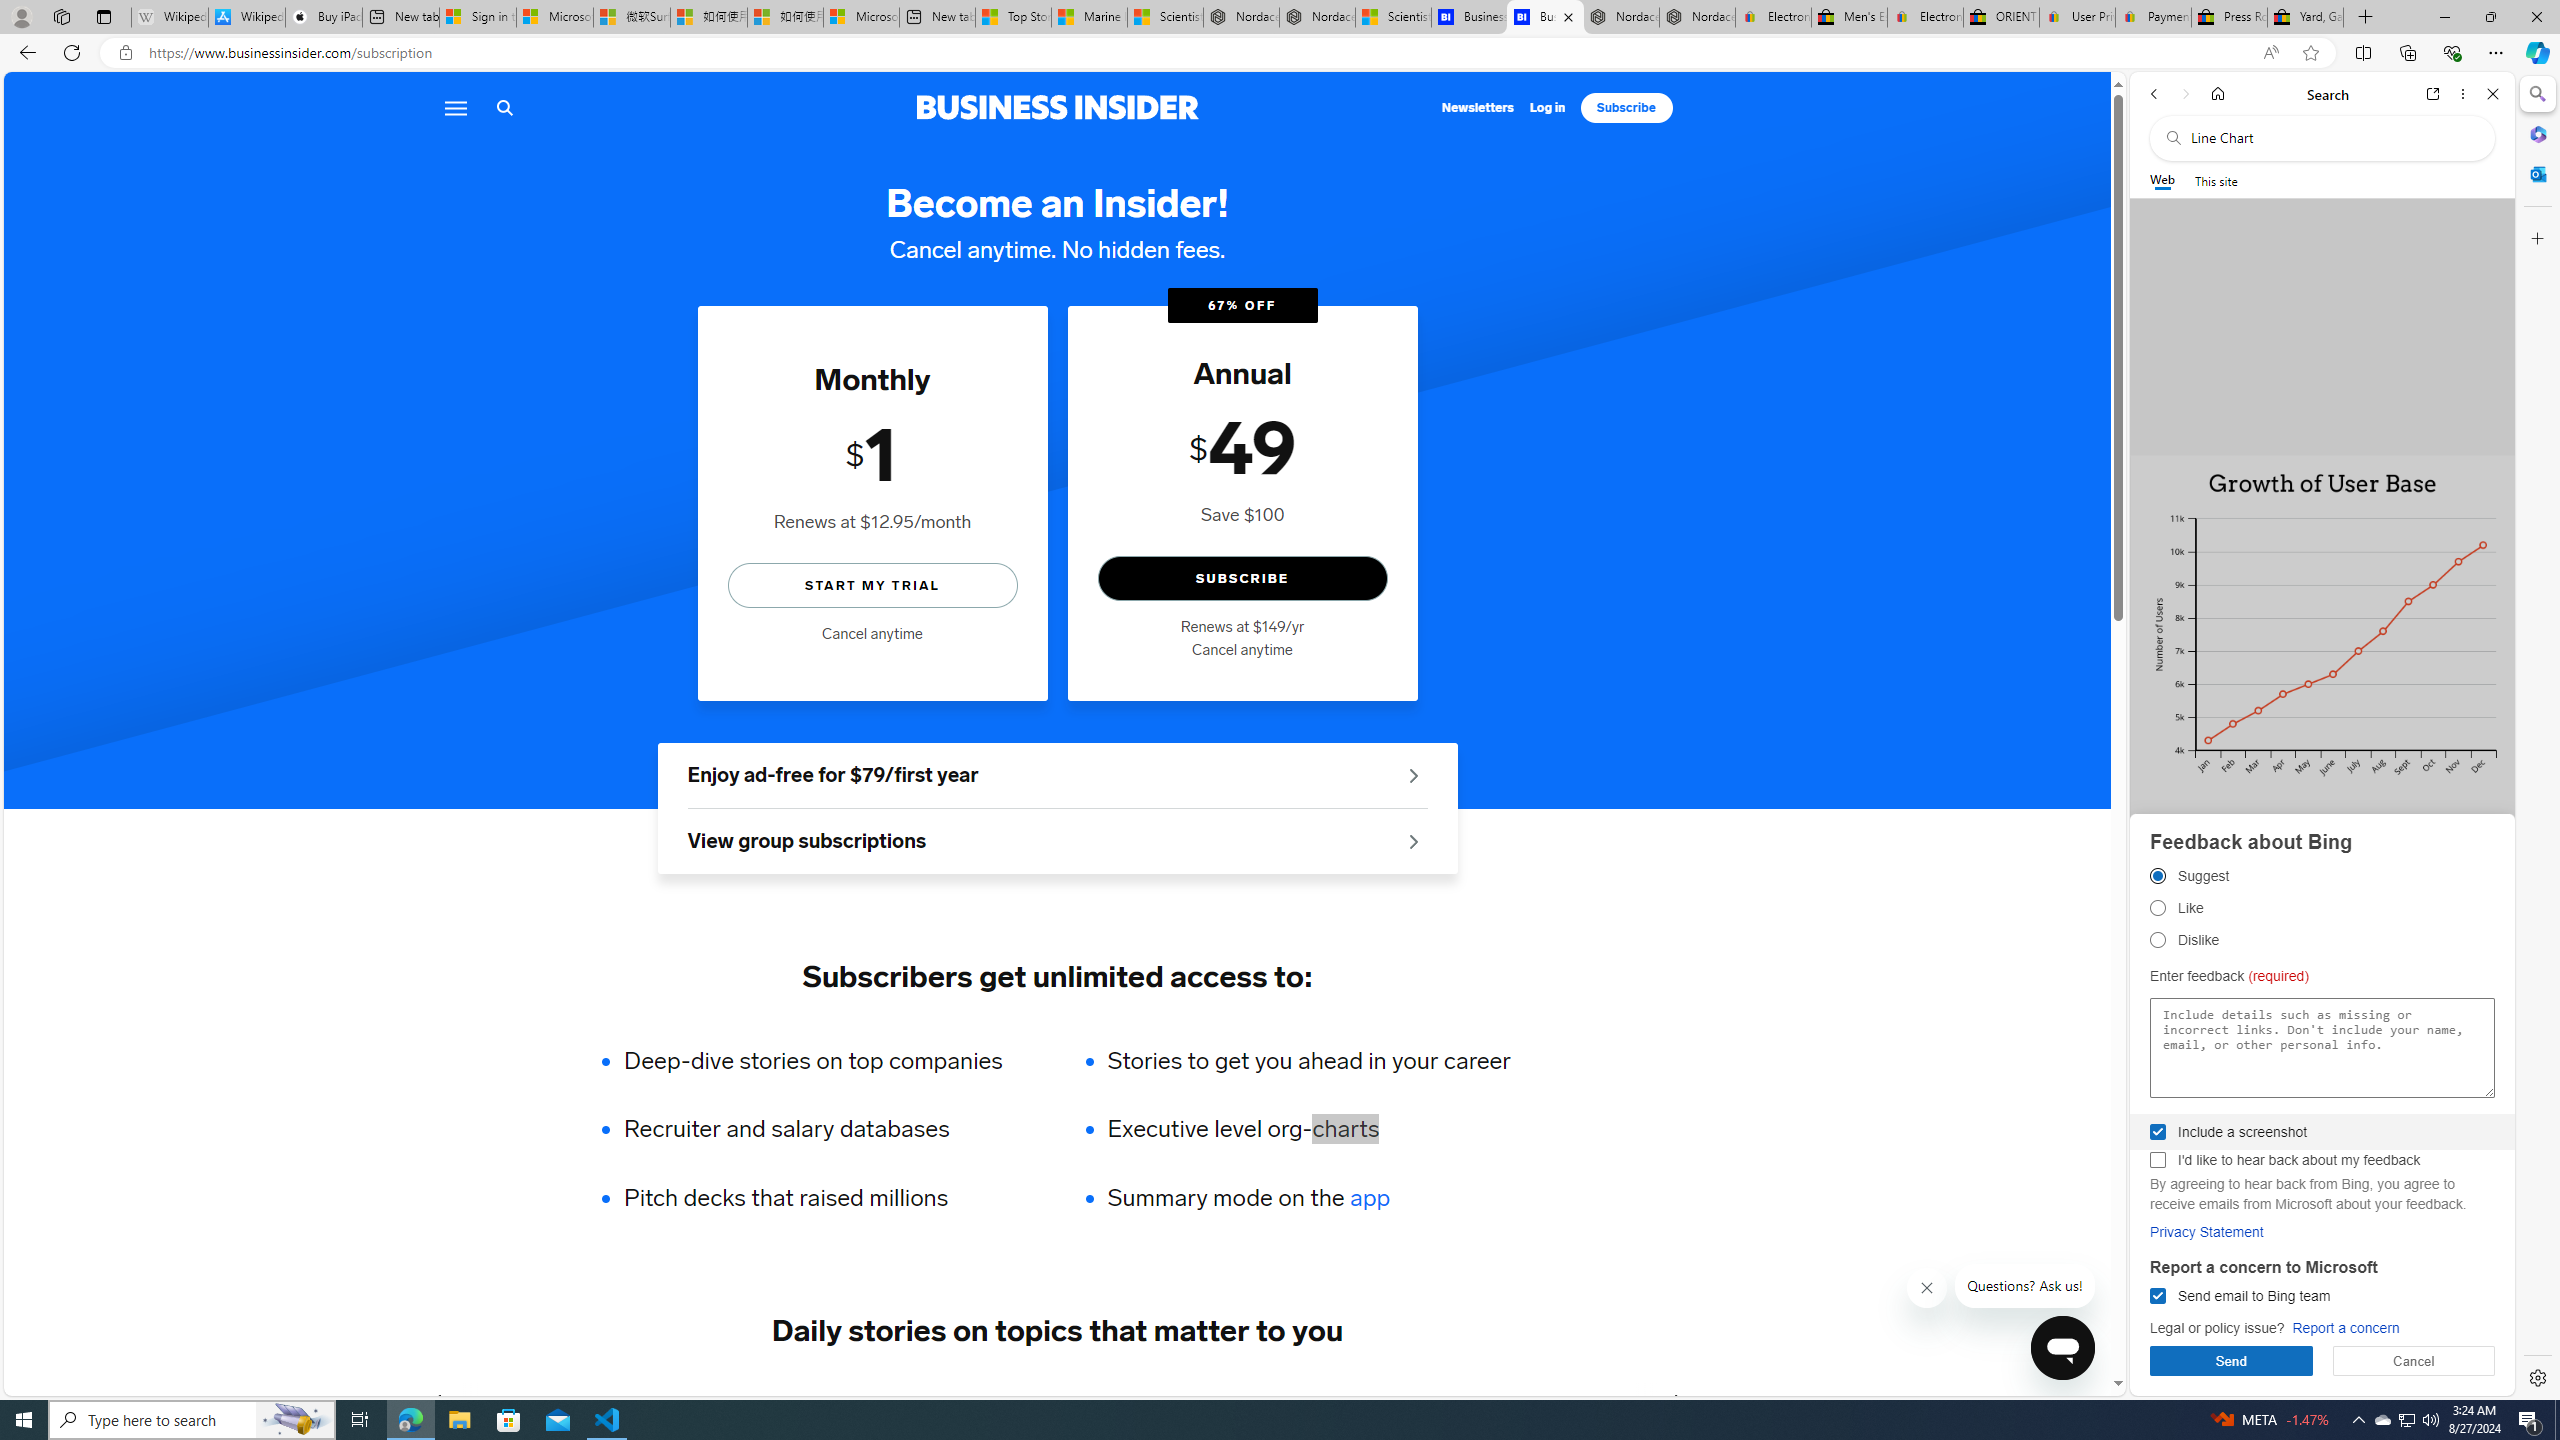 This screenshot has width=2560, height=1440. I want to click on Questions? Ask us!, so click(2026, 1286).